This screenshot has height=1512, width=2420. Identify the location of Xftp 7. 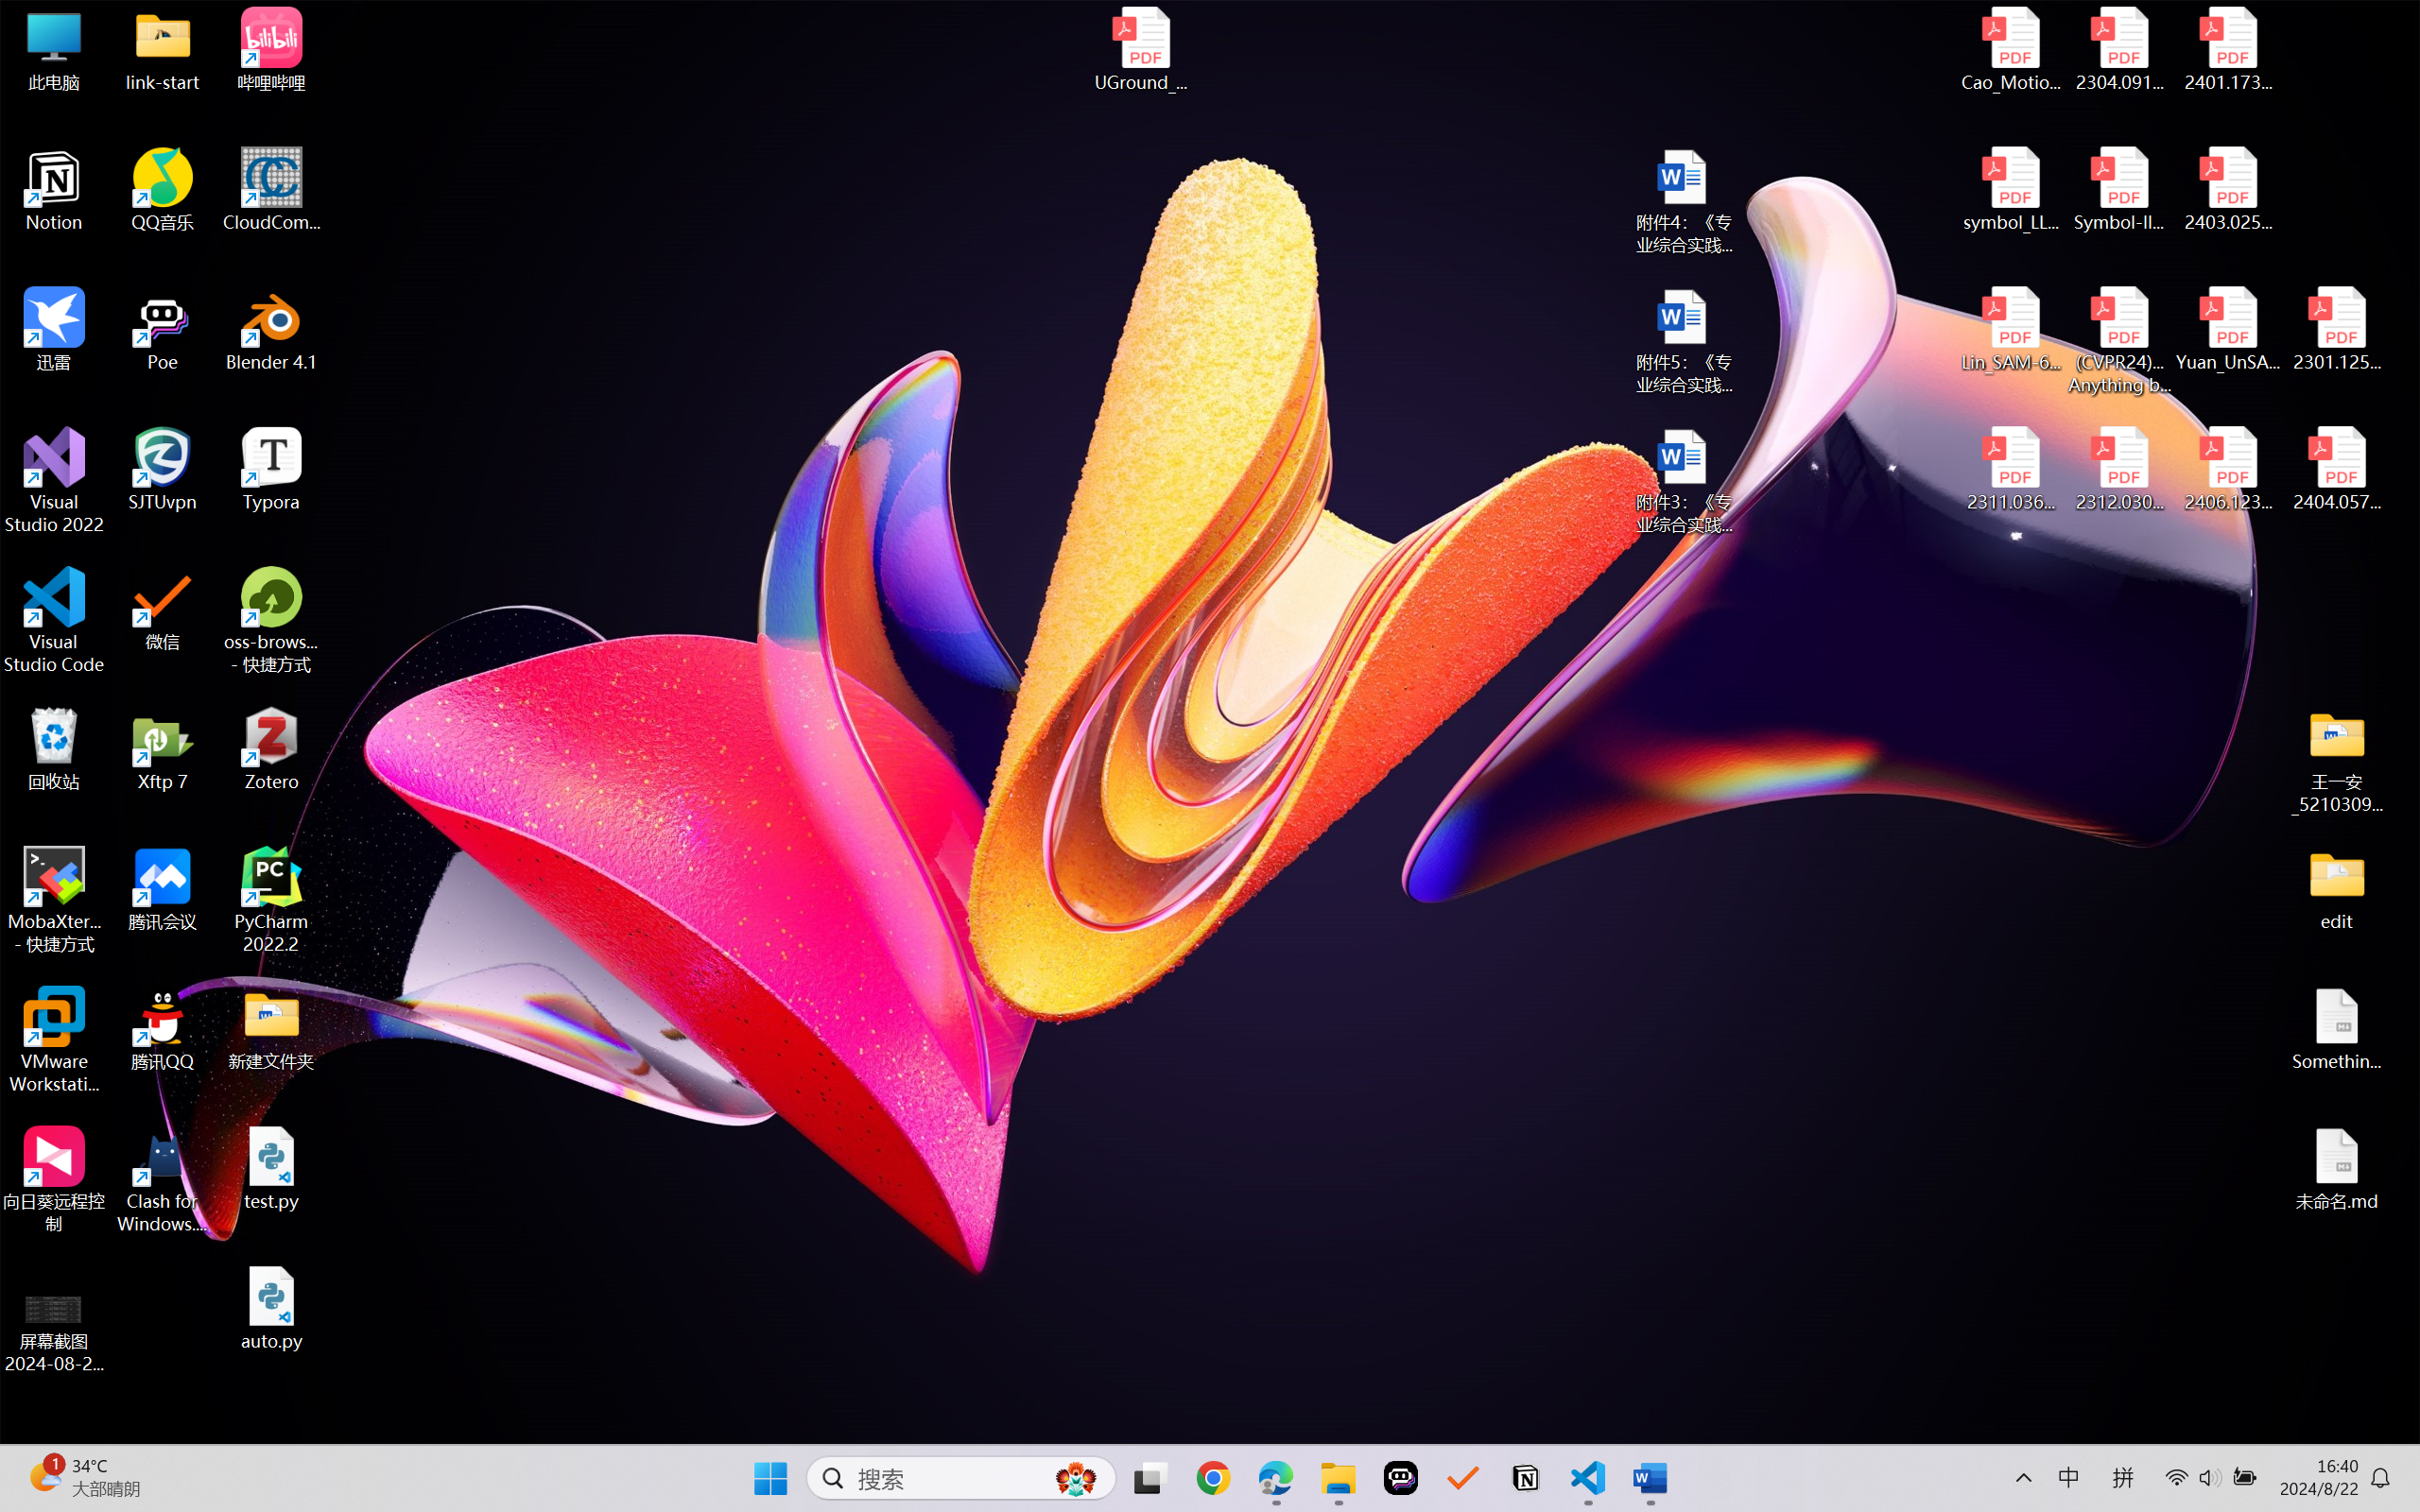
(163, 749).